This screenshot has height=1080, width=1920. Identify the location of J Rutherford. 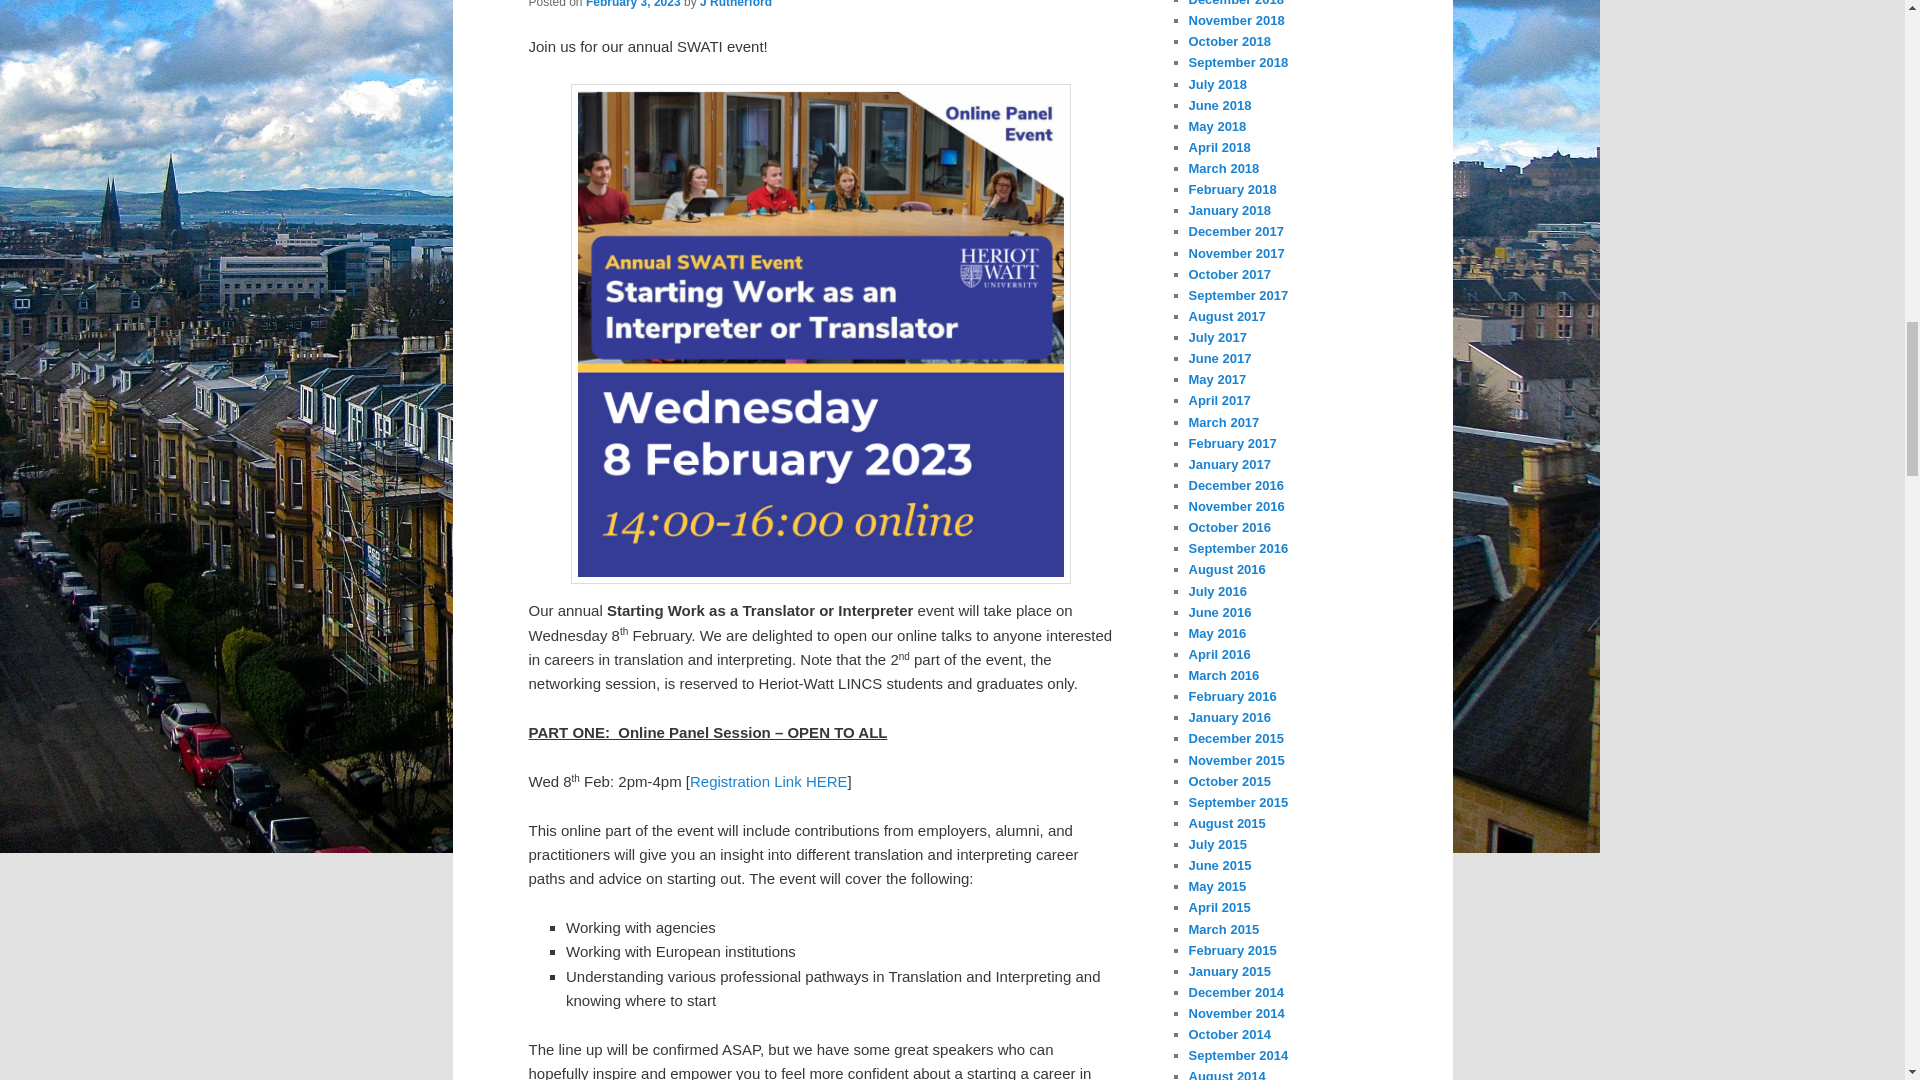
(736, 4).